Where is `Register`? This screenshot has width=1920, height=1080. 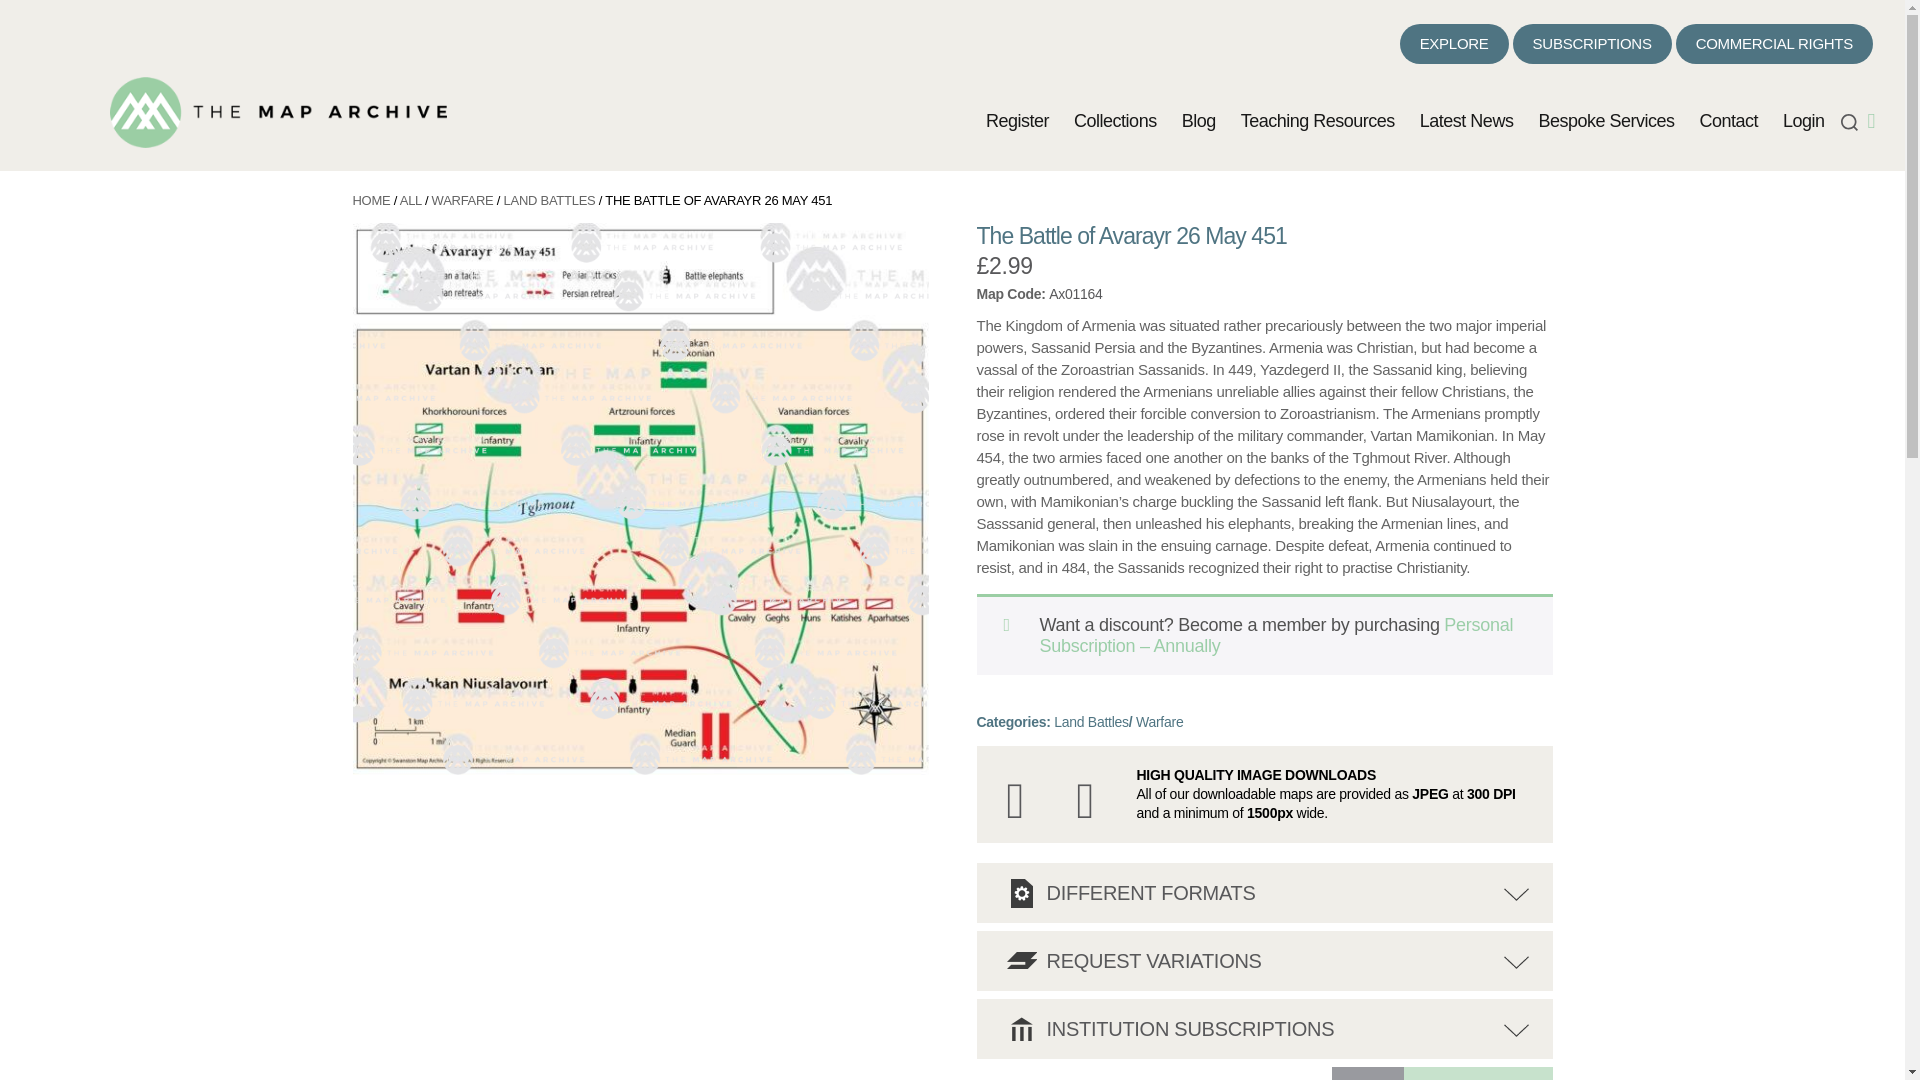
Register is located at coordinates (1017, 122).